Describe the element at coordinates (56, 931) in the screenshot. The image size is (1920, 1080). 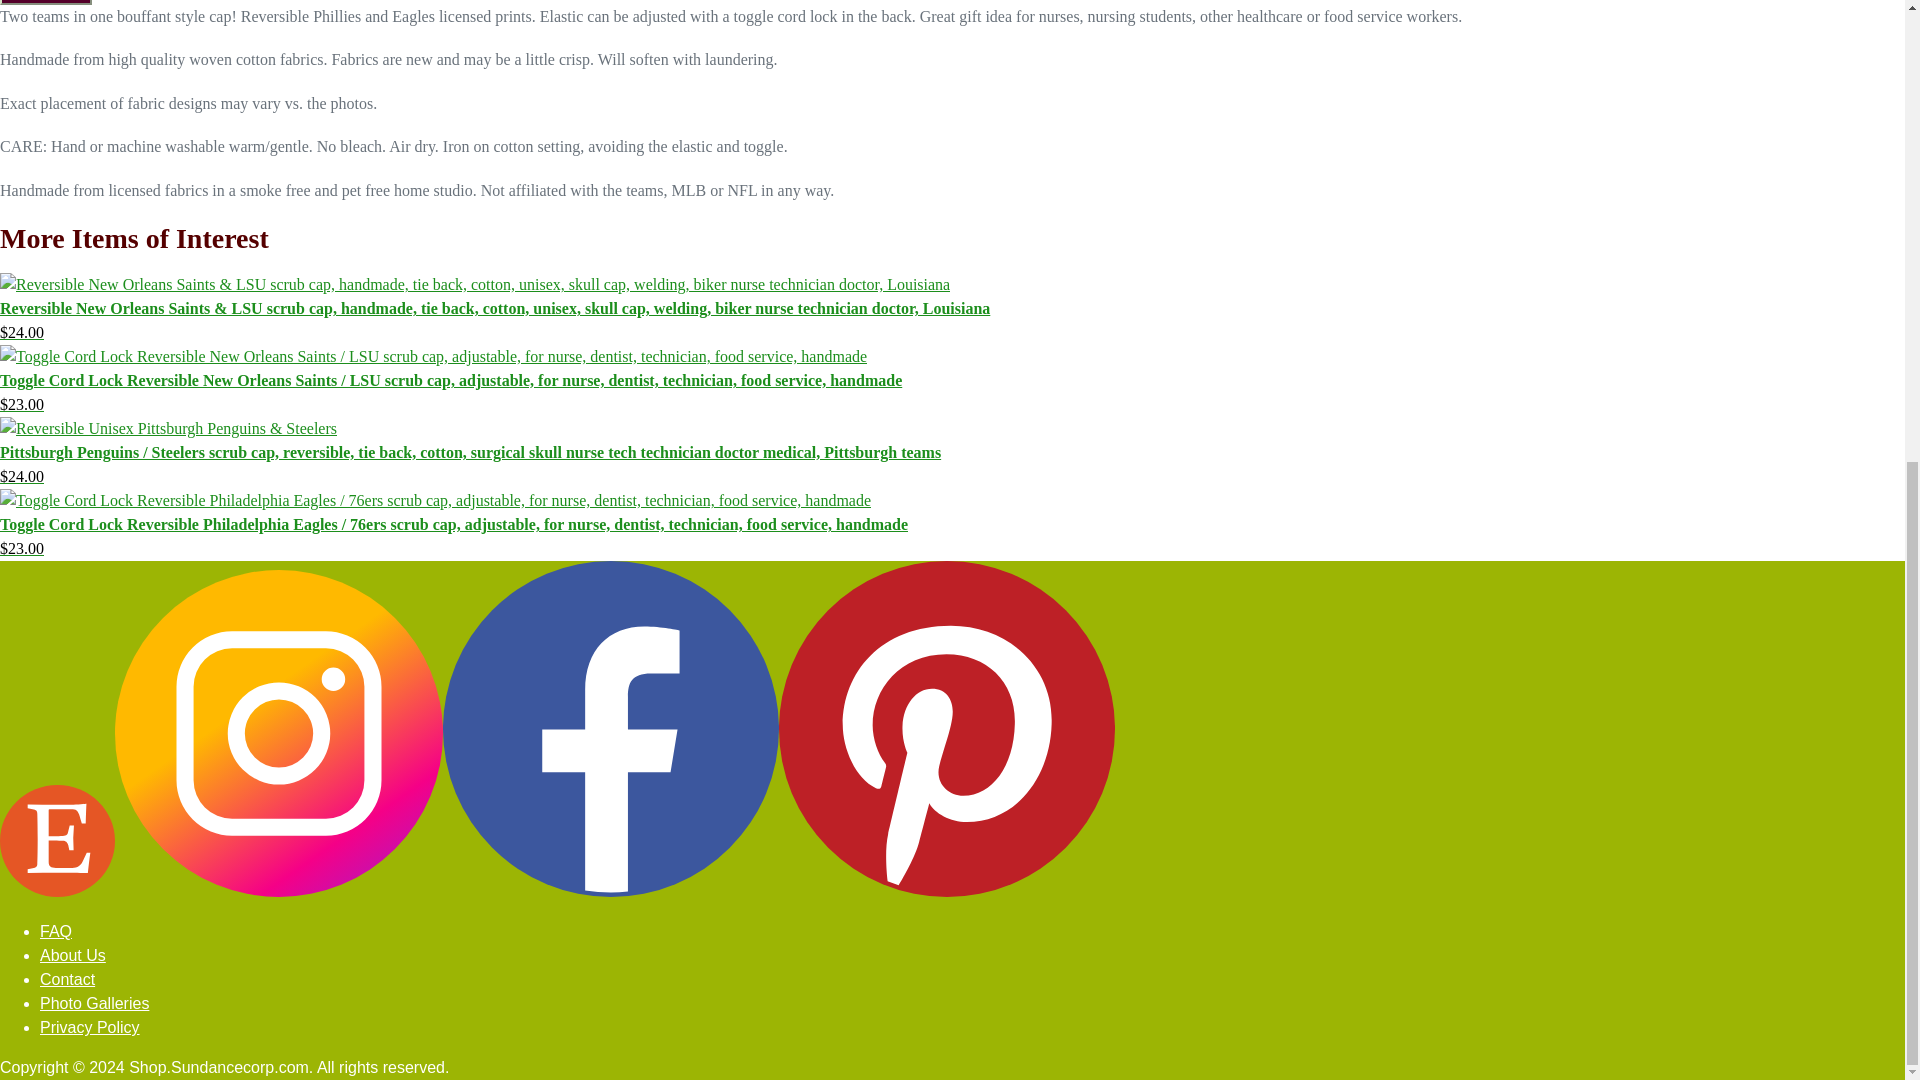
I see `FAQ` at that location.